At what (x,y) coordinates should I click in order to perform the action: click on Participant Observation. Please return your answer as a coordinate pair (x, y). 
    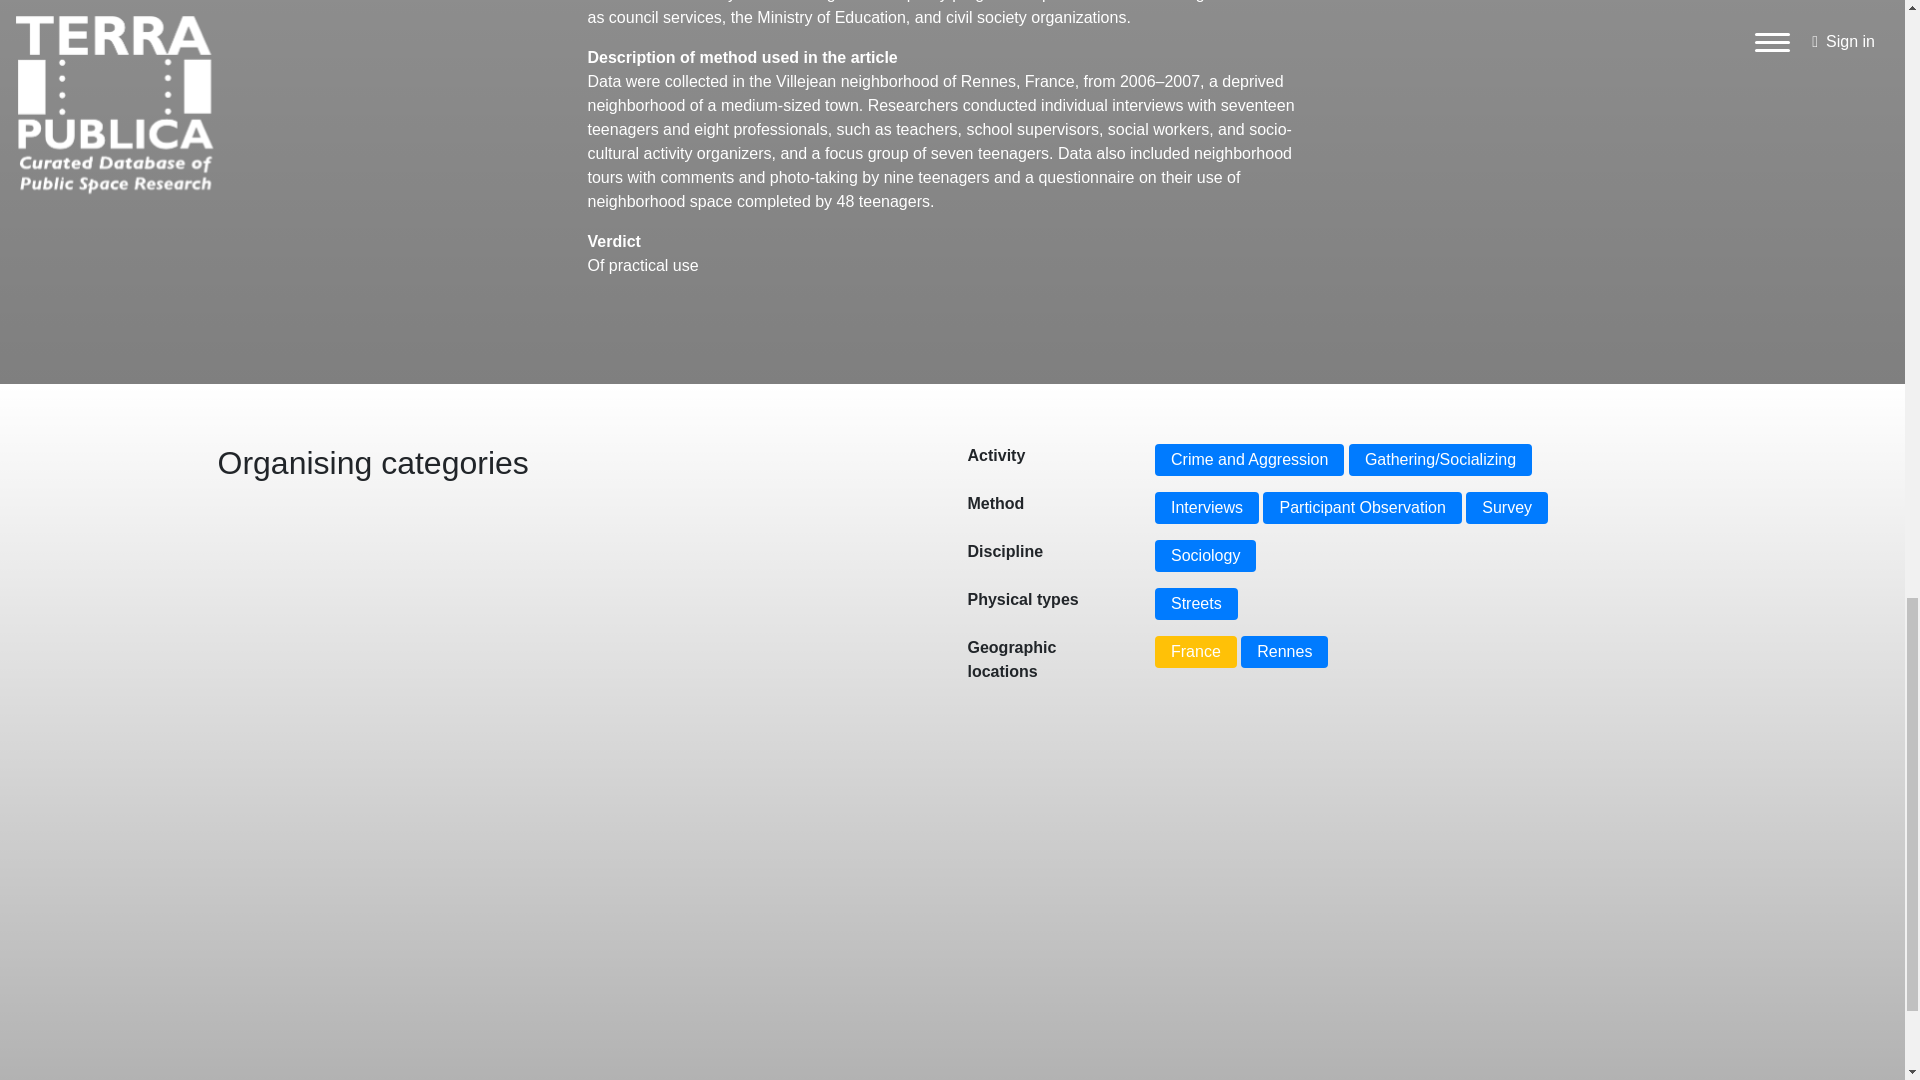
    Looking at the image, I should click on (1362, 508).